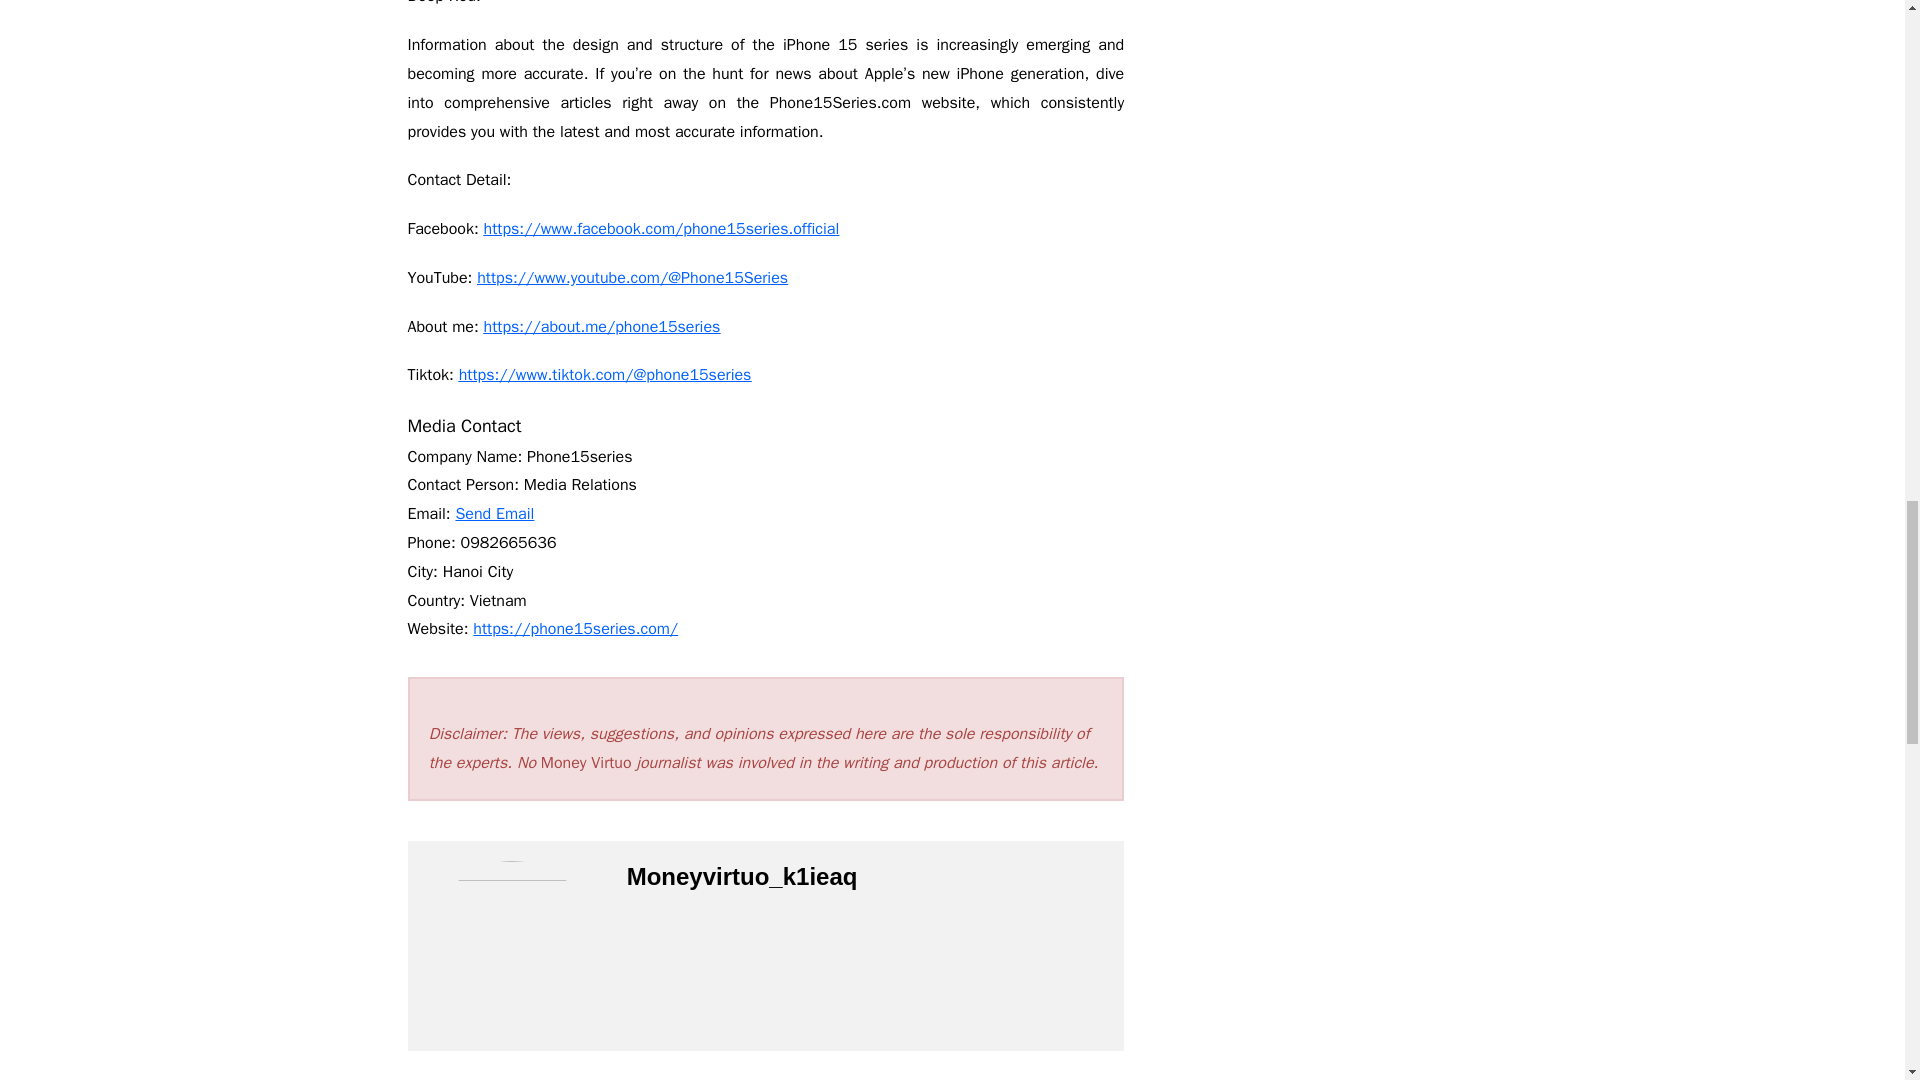 This screenshot has width=1920, height=1080. Describe the element at coordinates (494, 514) in the screenshot. I see `Send Email` at that location.